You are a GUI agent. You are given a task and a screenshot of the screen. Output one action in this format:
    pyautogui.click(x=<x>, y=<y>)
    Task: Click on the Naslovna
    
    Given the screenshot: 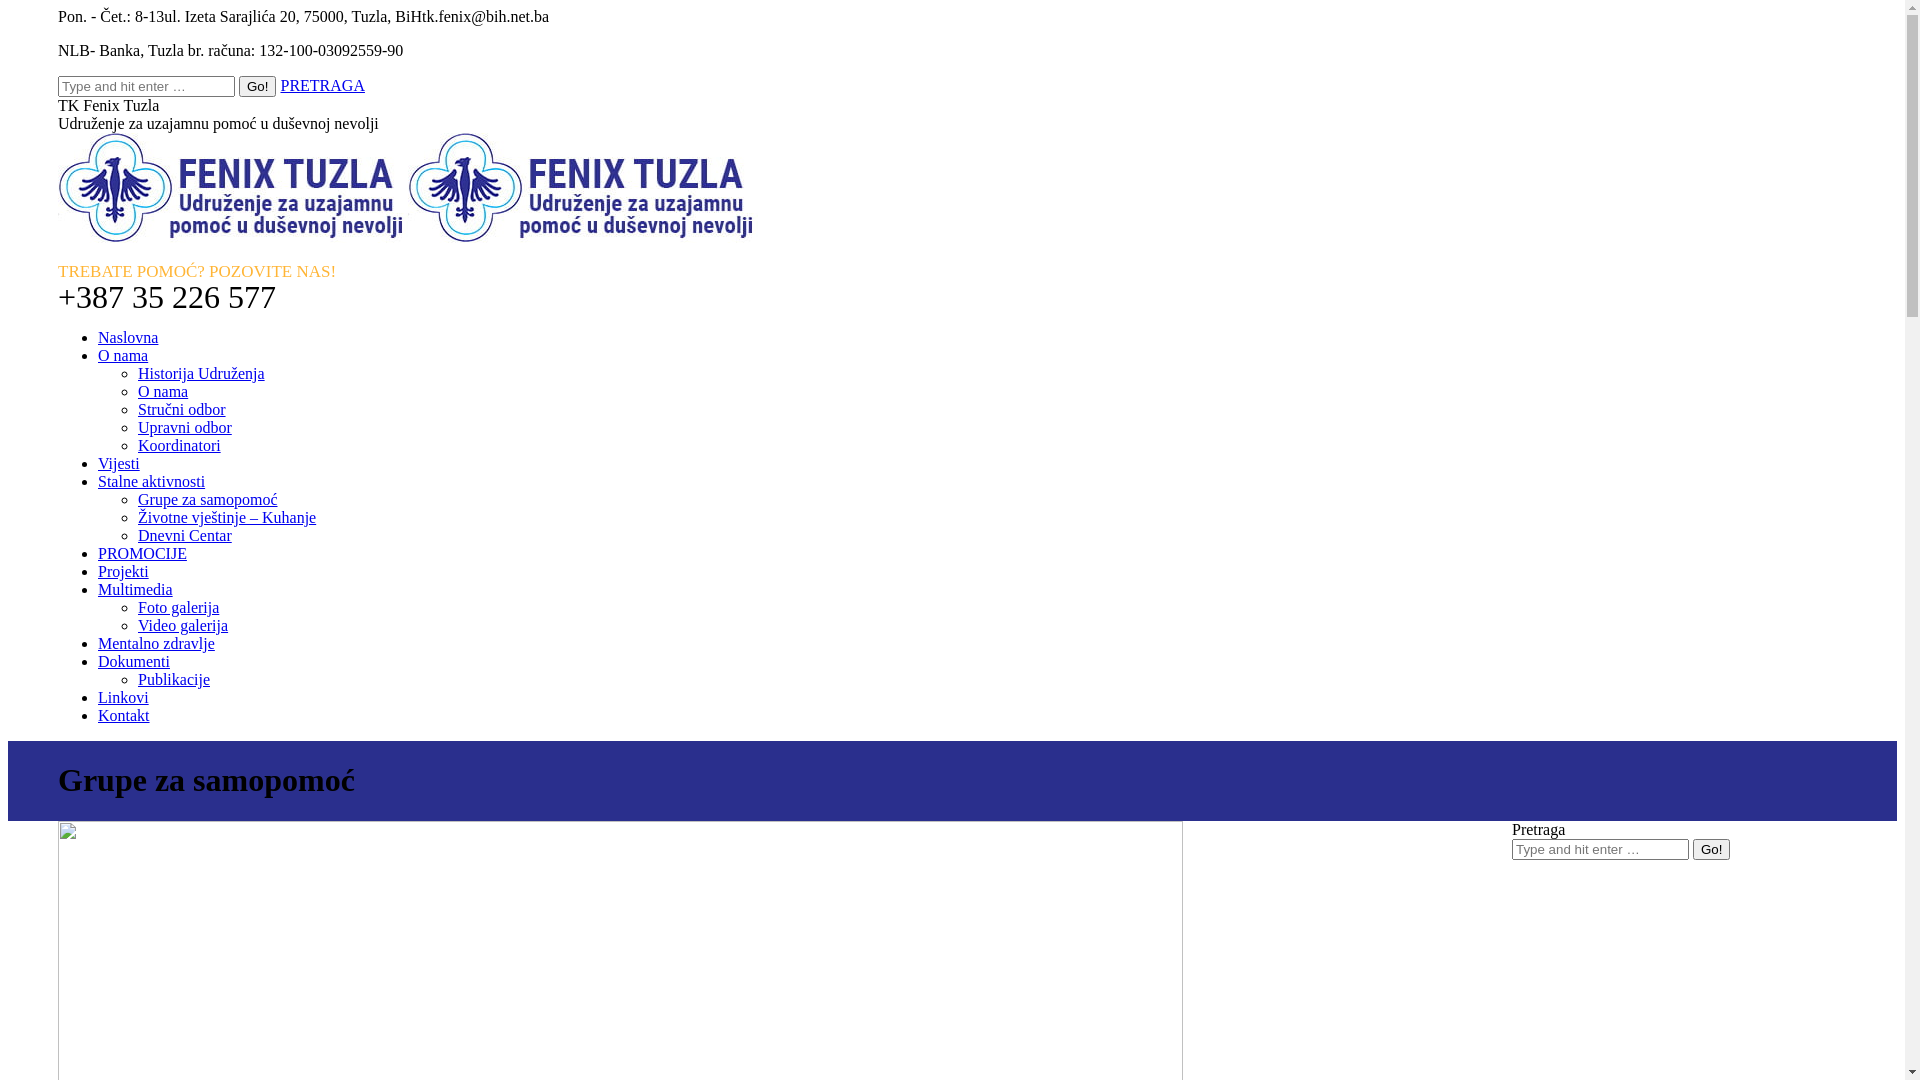 What is the action you would take?
    pyautogui.click(x=128, y=338)
    